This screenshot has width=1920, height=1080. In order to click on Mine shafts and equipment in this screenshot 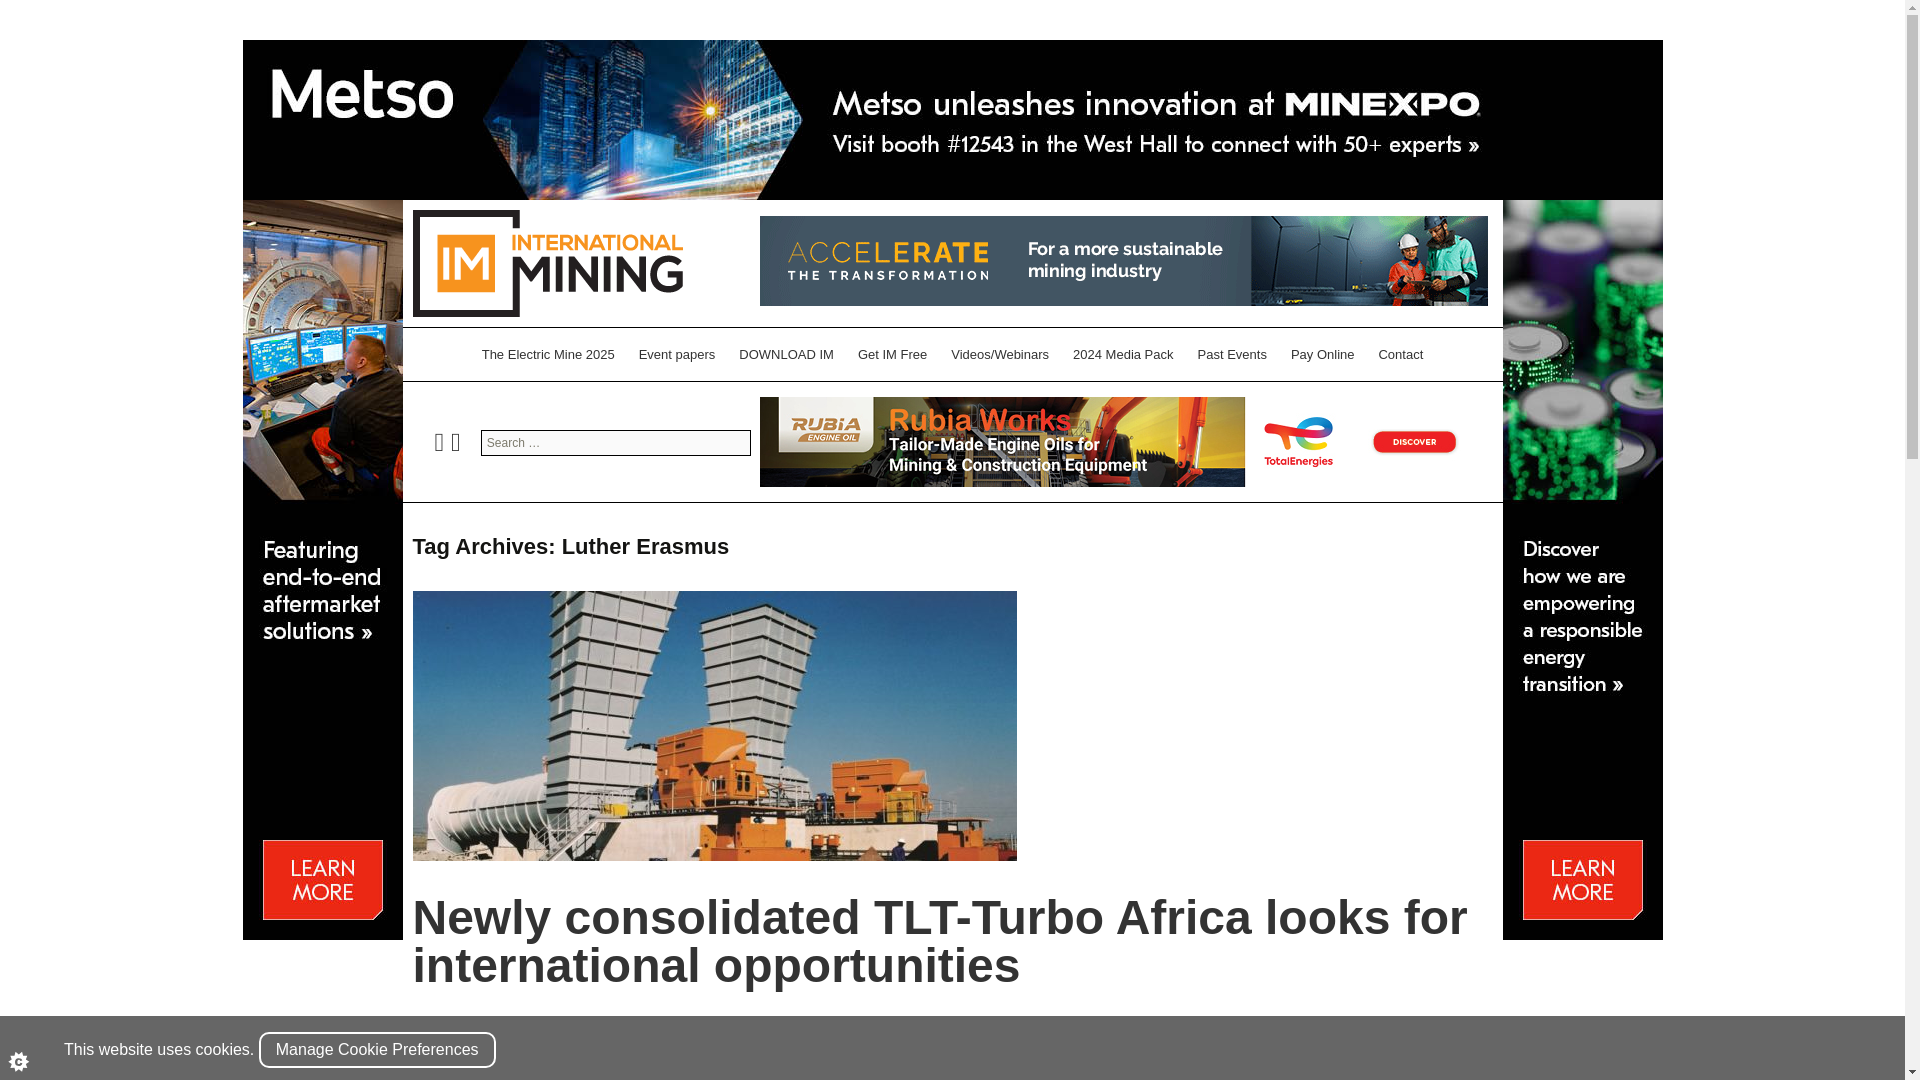, I will do `click(803, 1028)`.